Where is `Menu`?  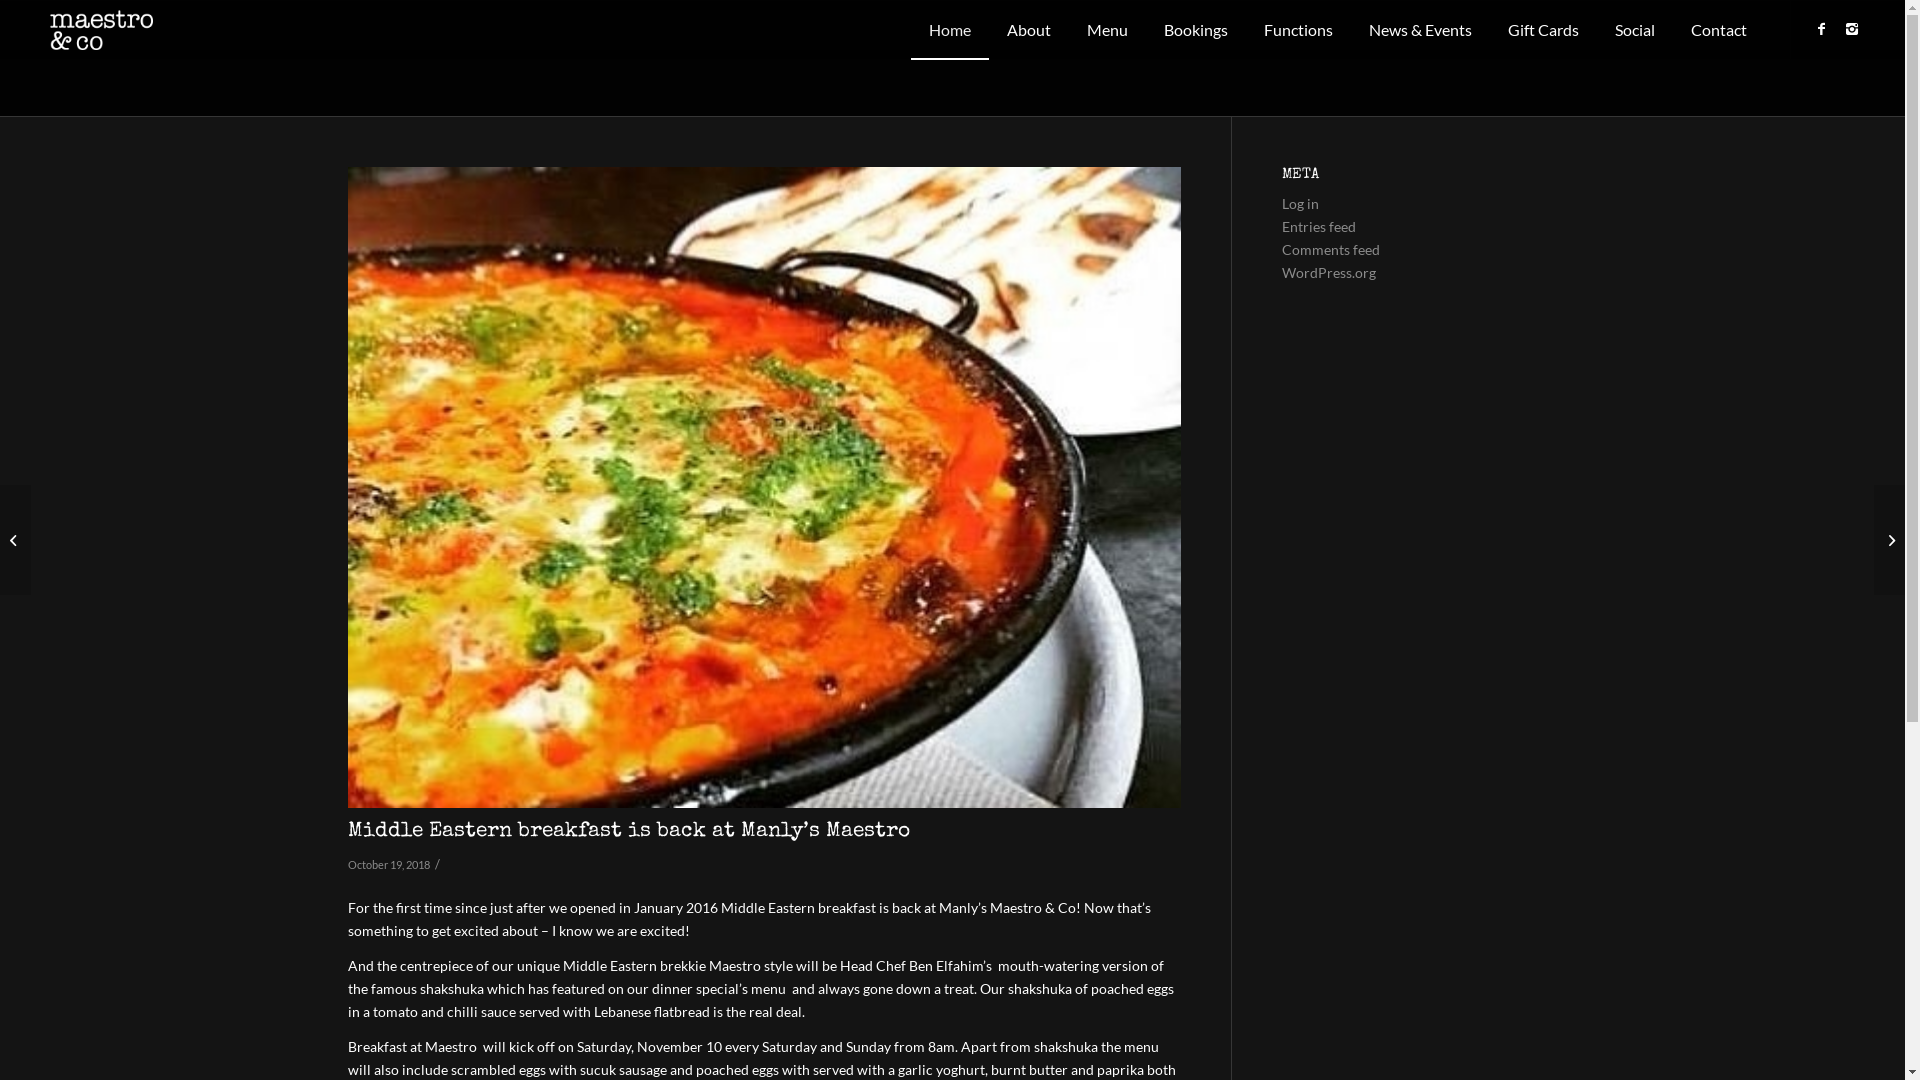 Menu is located at coordinates (1108, 30).